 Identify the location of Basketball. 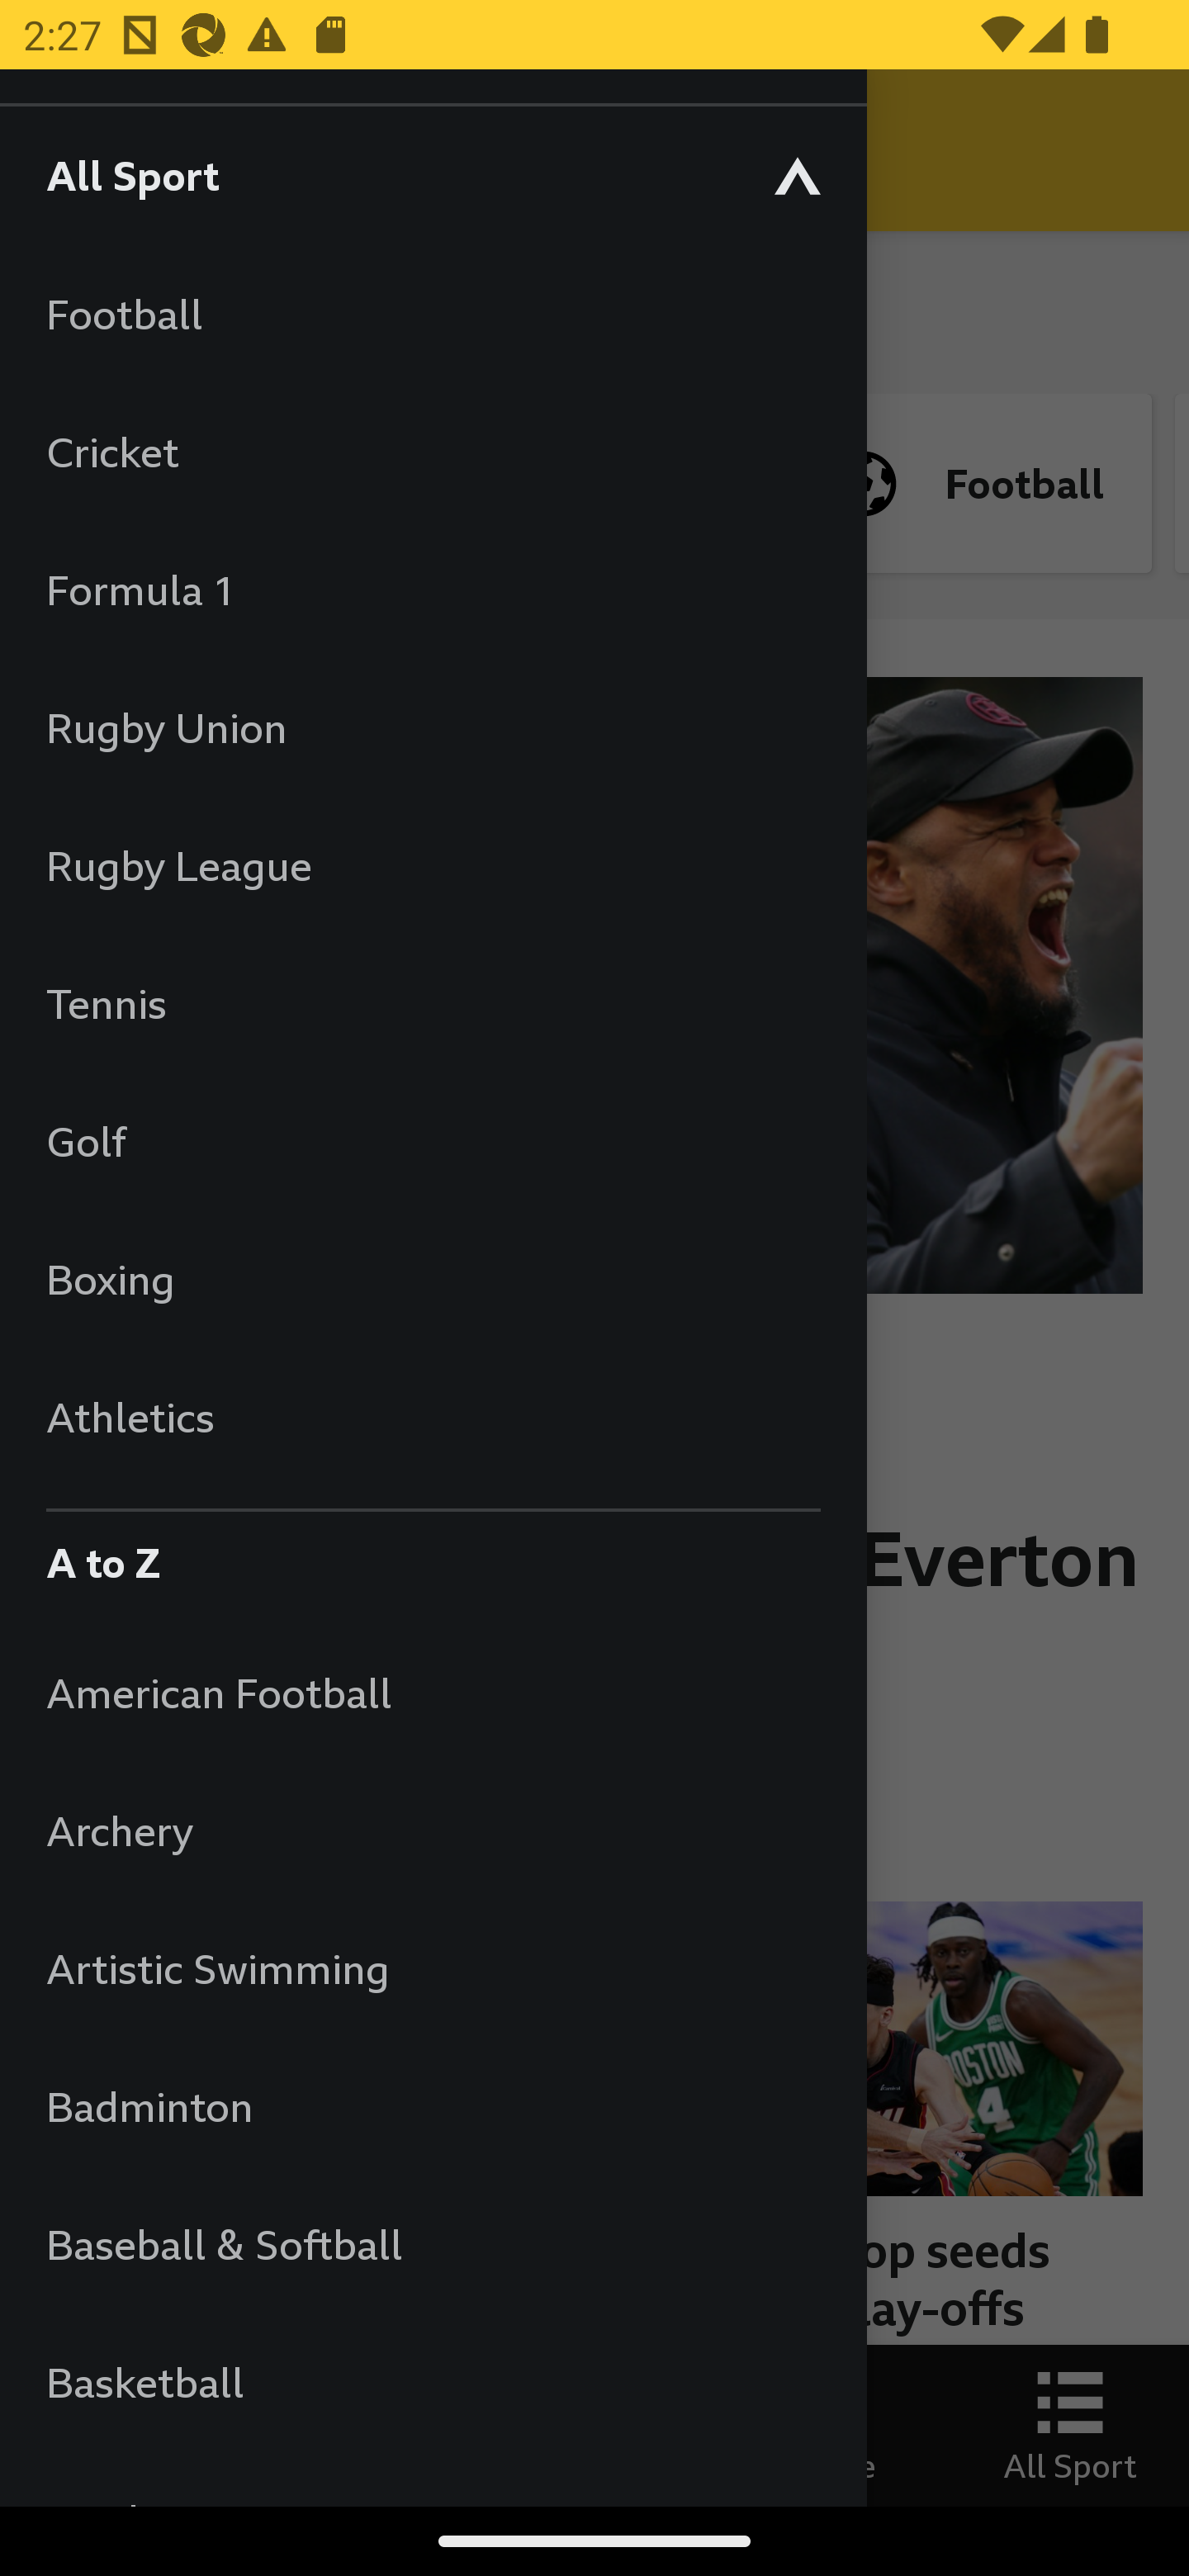
(433, 2383).